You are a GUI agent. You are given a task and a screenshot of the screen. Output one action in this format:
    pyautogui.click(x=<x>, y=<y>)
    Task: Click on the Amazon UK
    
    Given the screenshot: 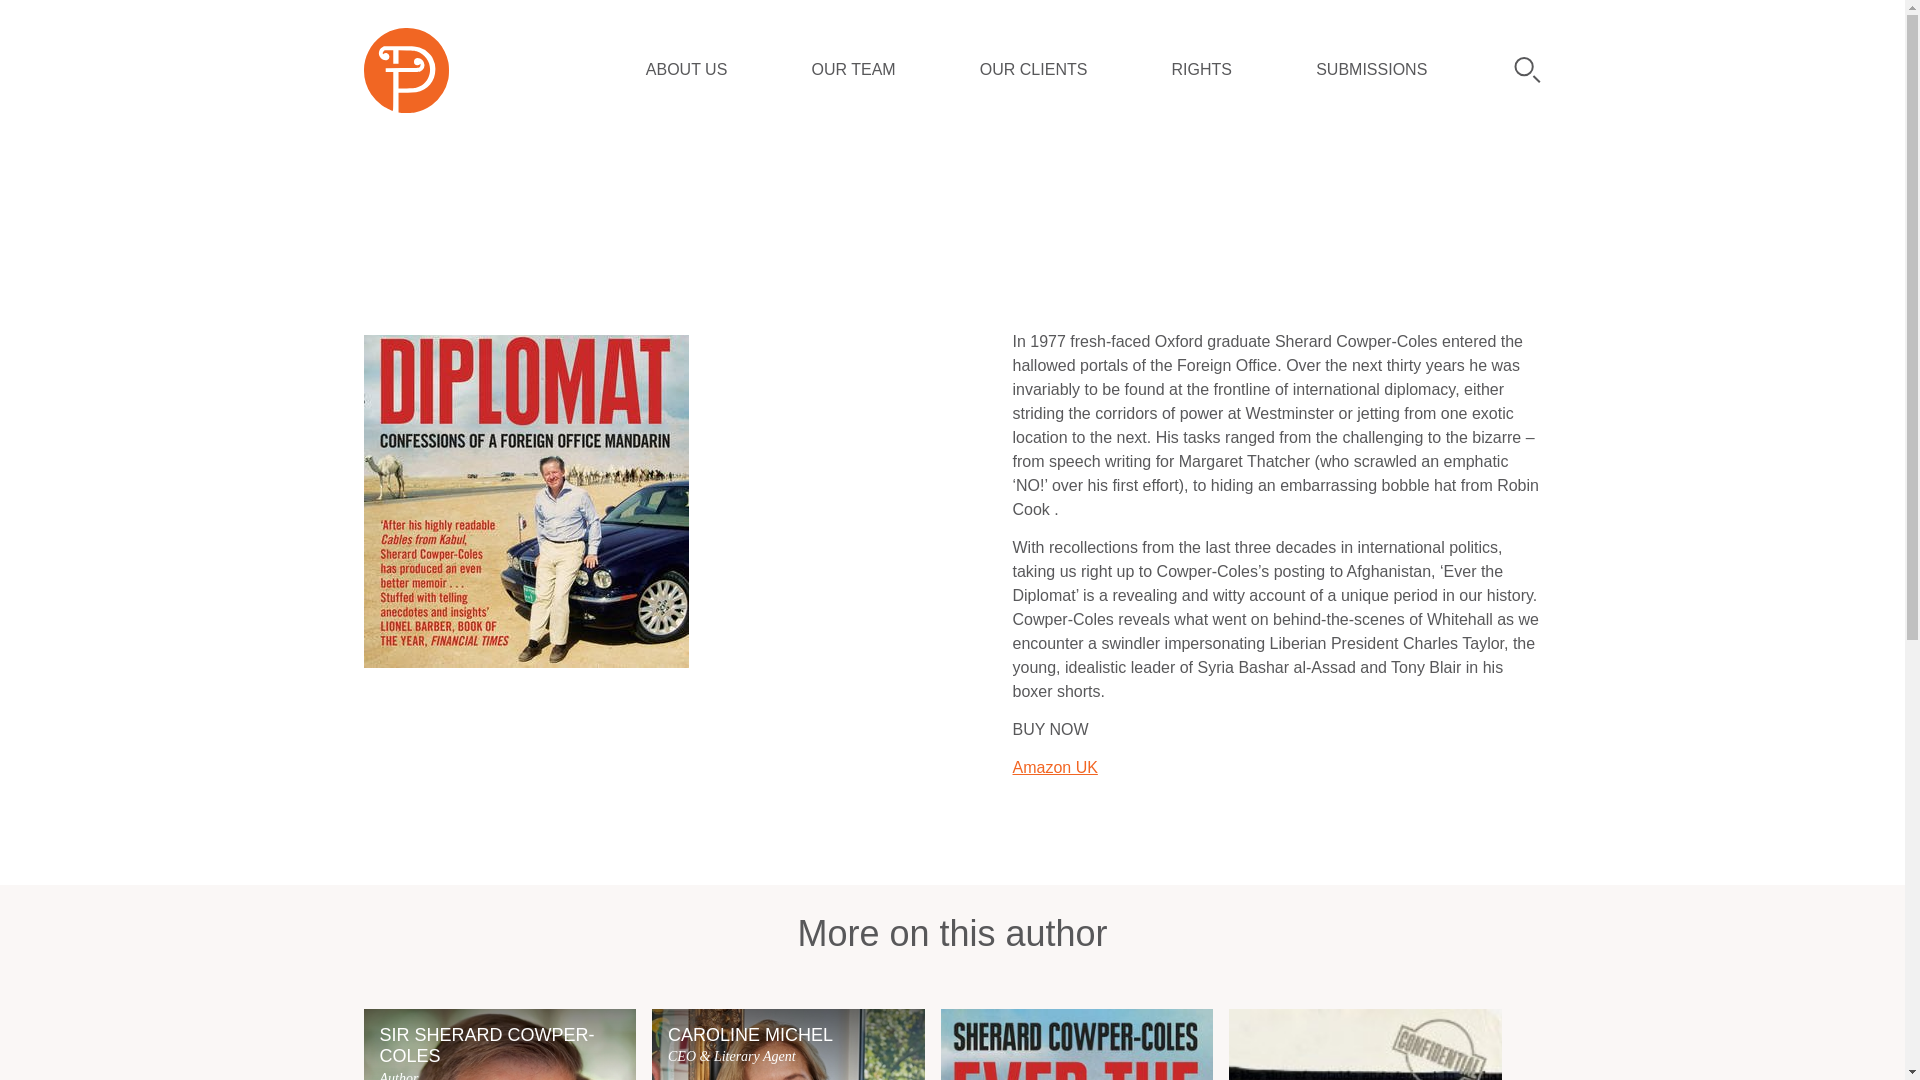 What is the action you would take?
    pyautogui.click(x=1054, y=768)
    